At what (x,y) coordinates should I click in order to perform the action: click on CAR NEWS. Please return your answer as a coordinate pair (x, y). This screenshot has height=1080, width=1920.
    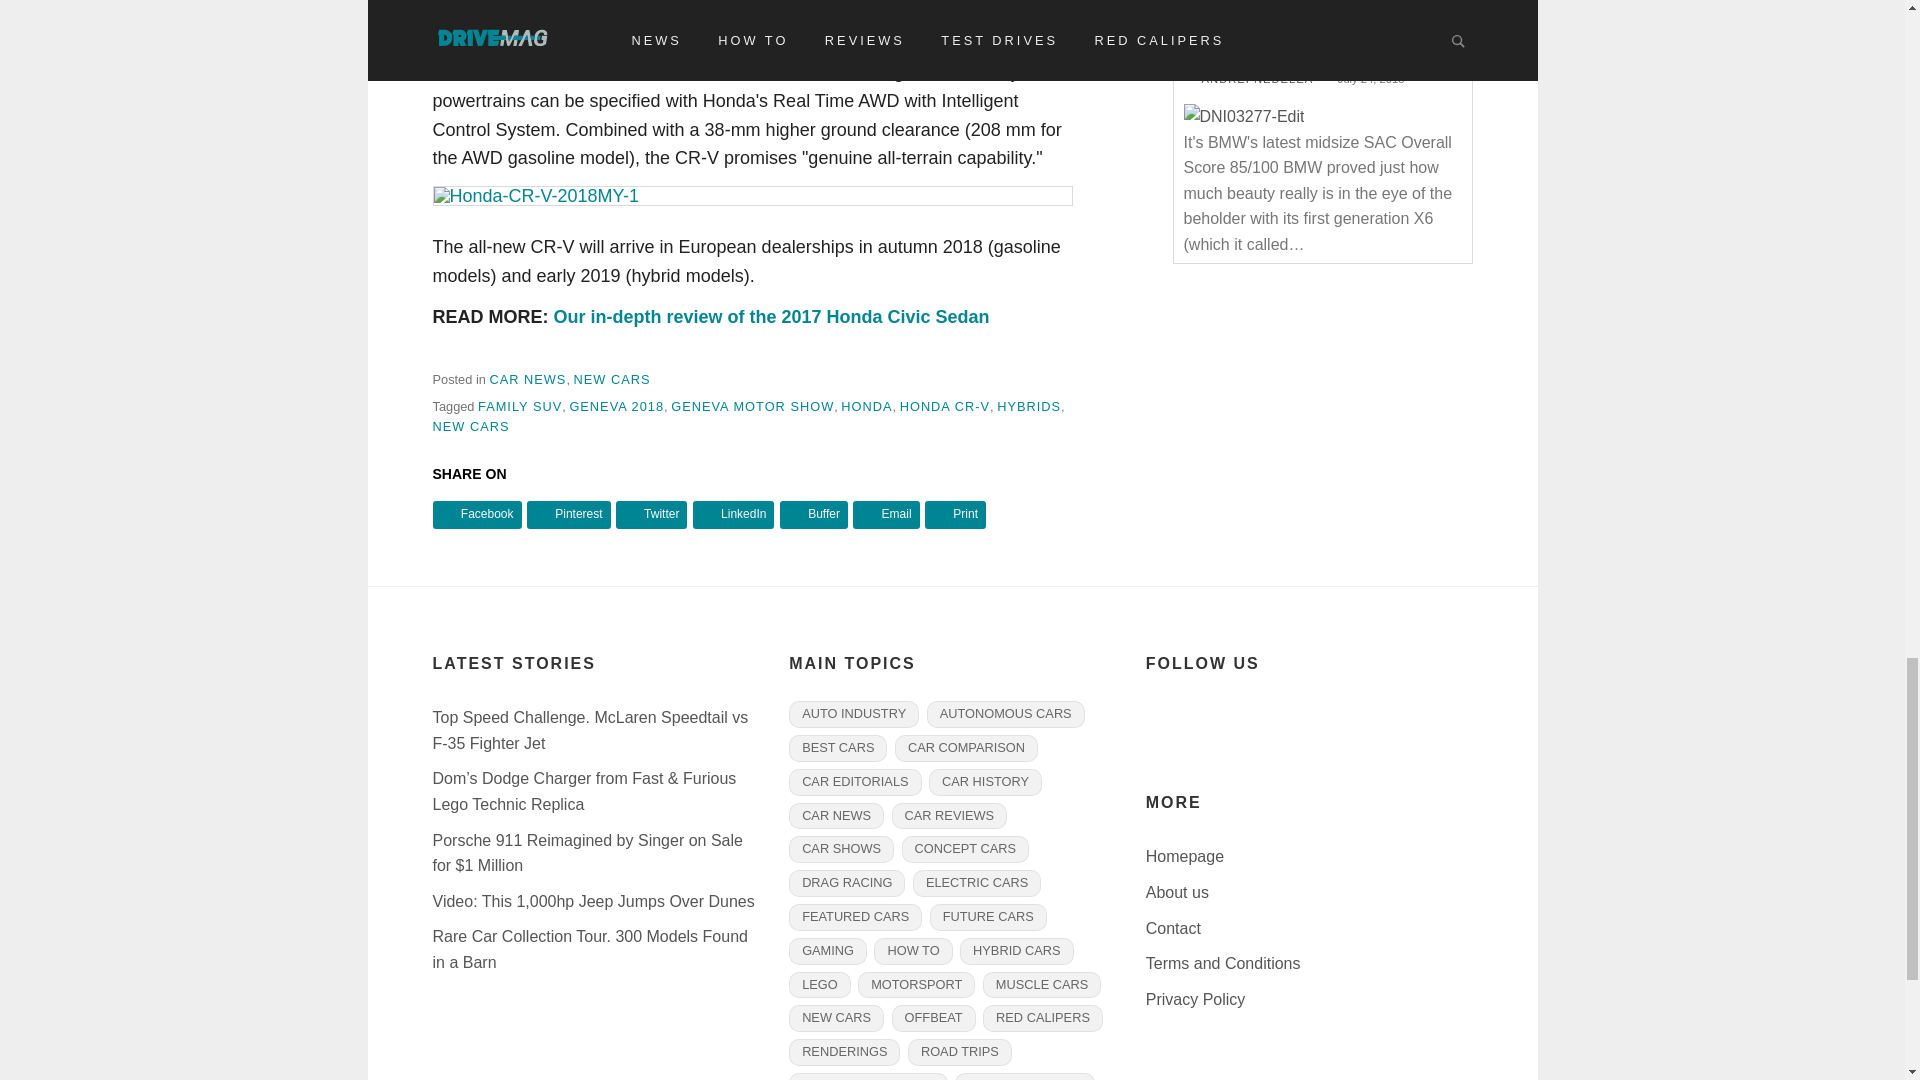
    Looking at the image, I should click on (528, 378).